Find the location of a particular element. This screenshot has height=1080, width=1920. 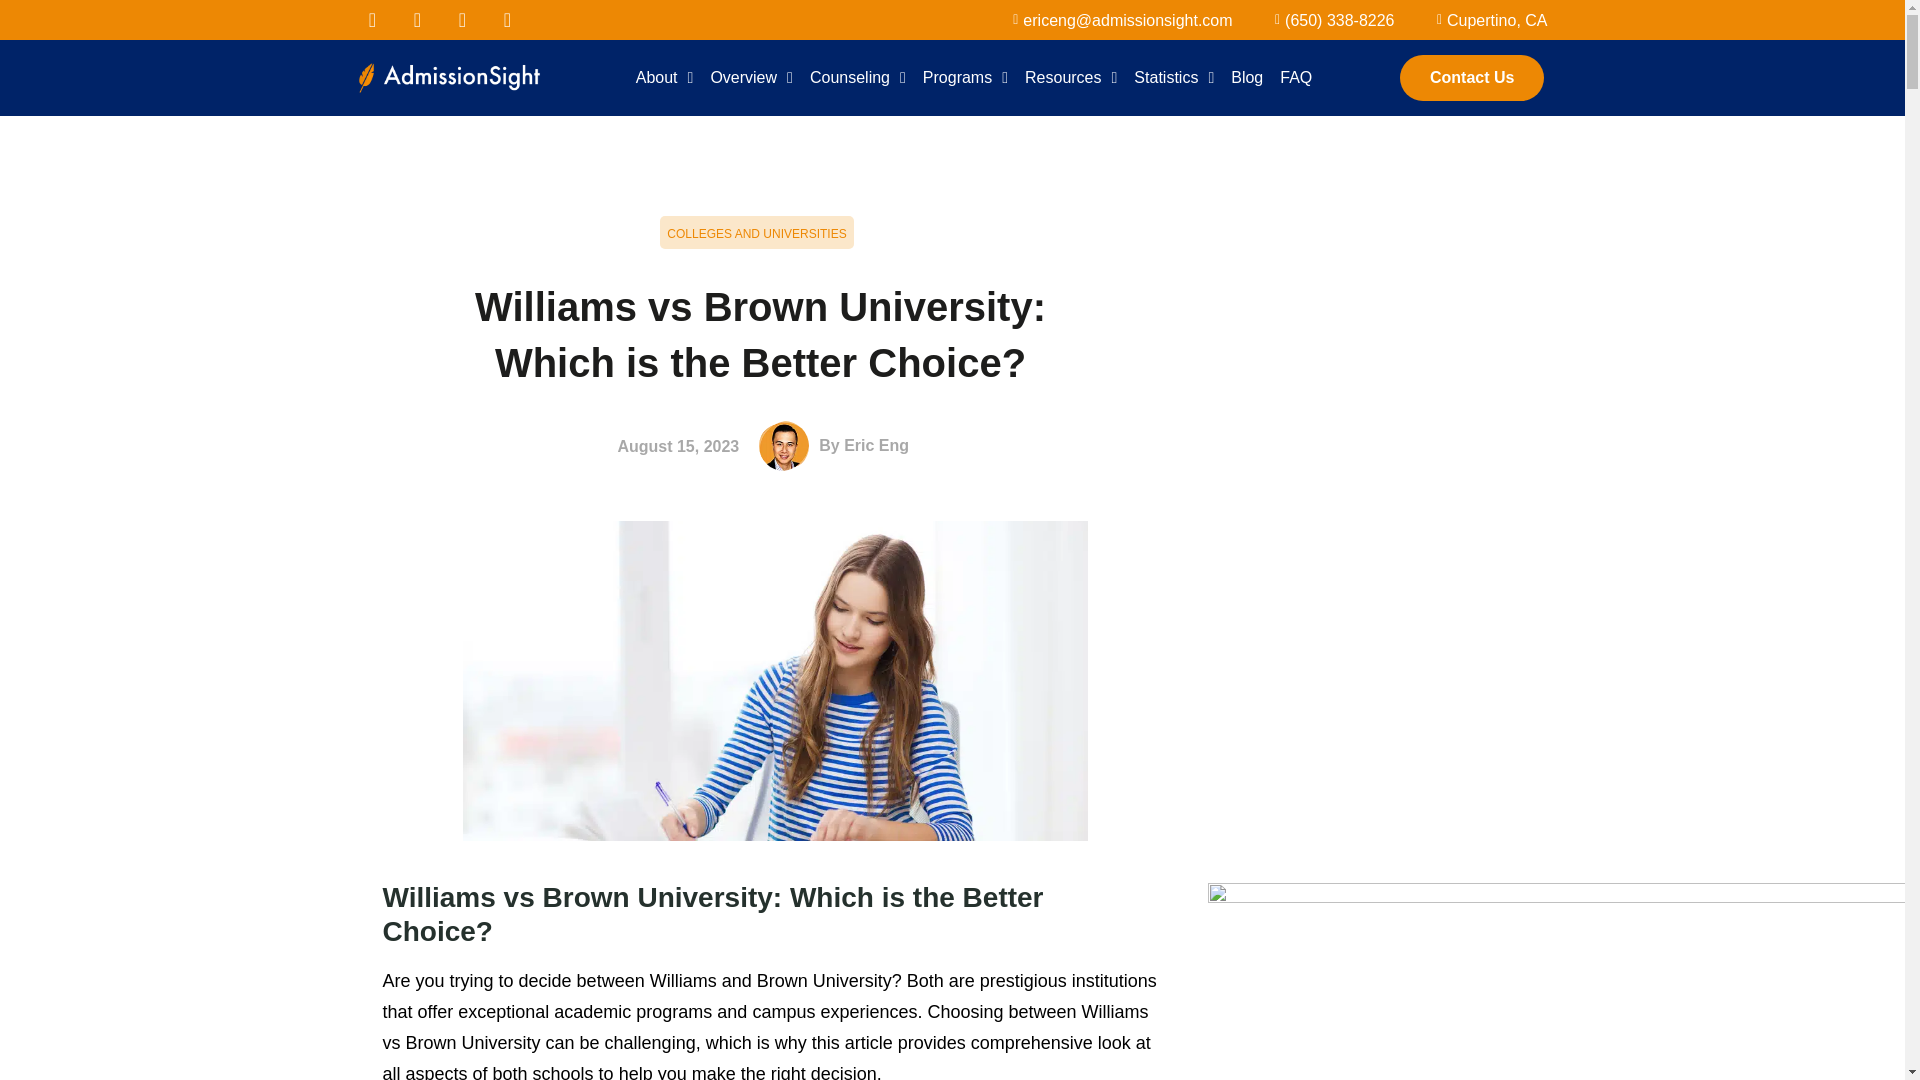

Counseling is located at coordinates (858, 78).